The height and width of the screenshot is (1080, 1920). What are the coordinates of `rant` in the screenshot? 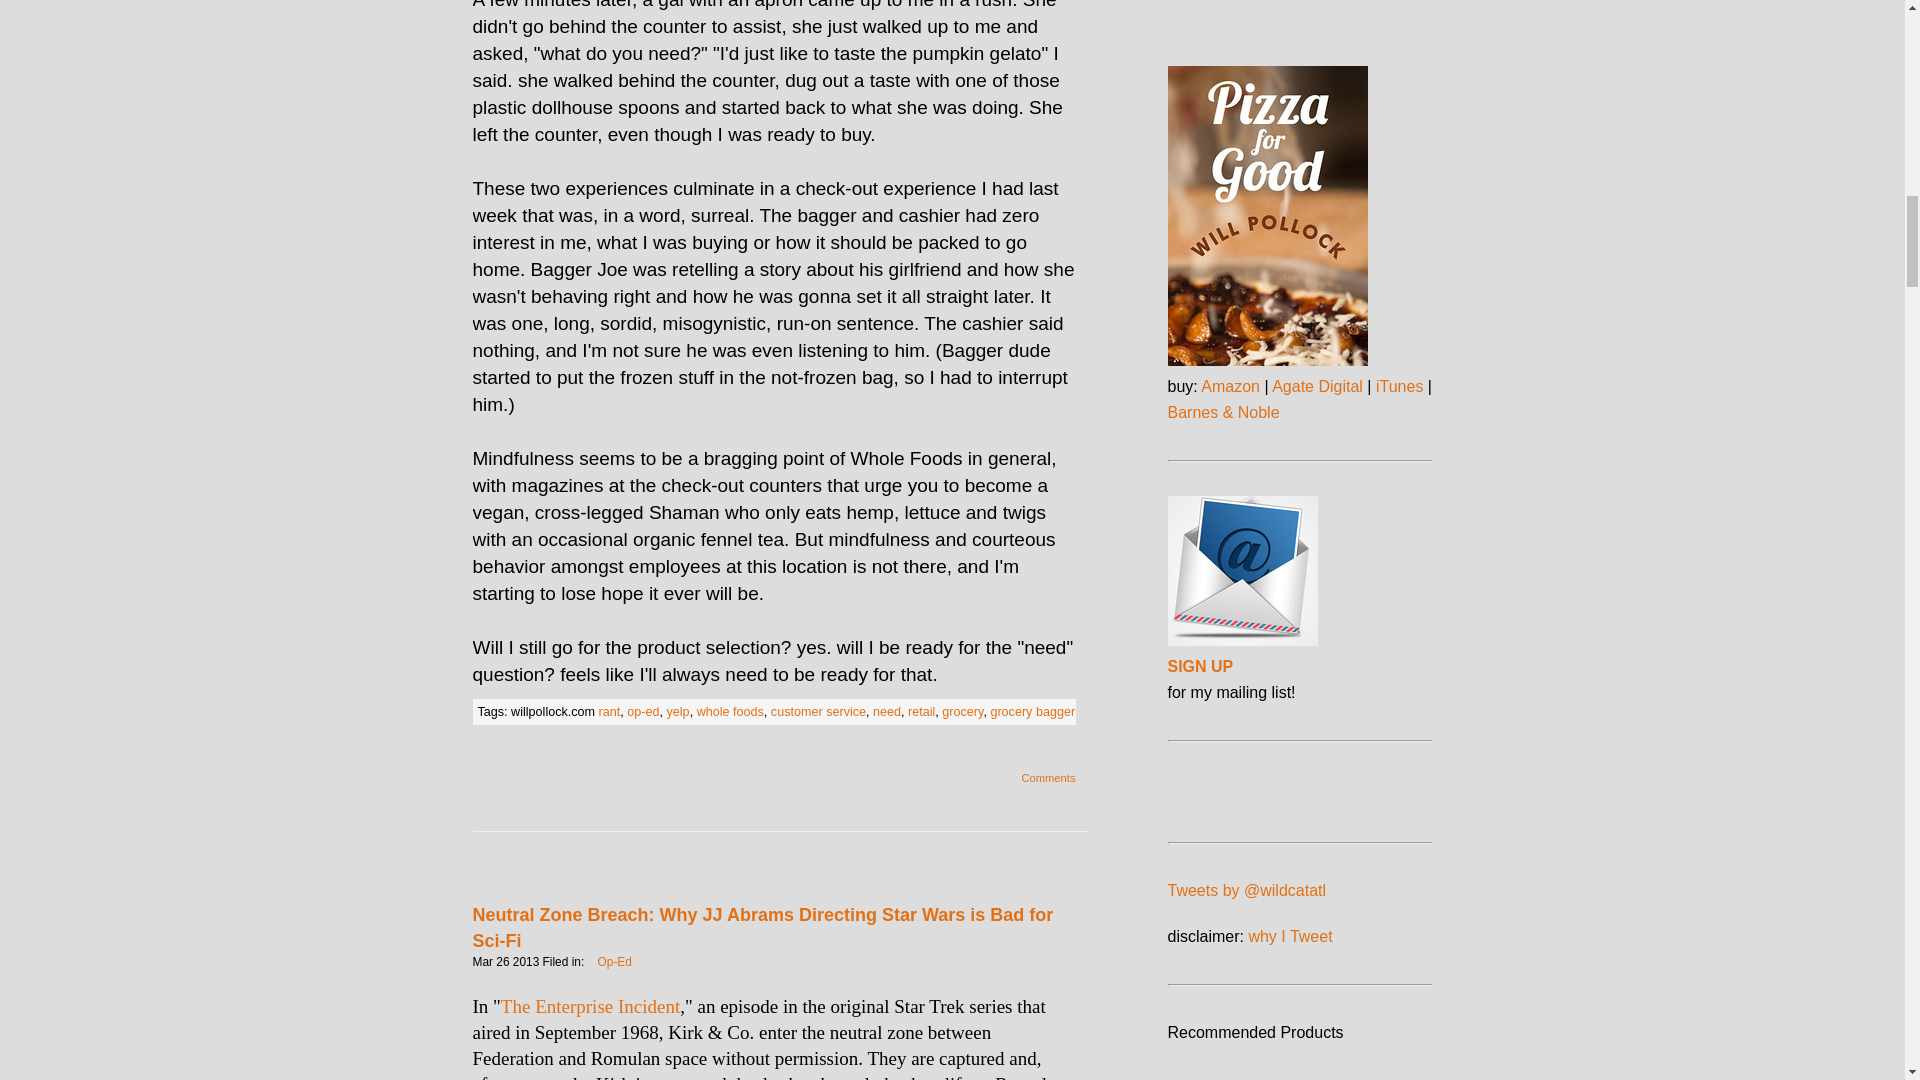 It's located at (610, 712).